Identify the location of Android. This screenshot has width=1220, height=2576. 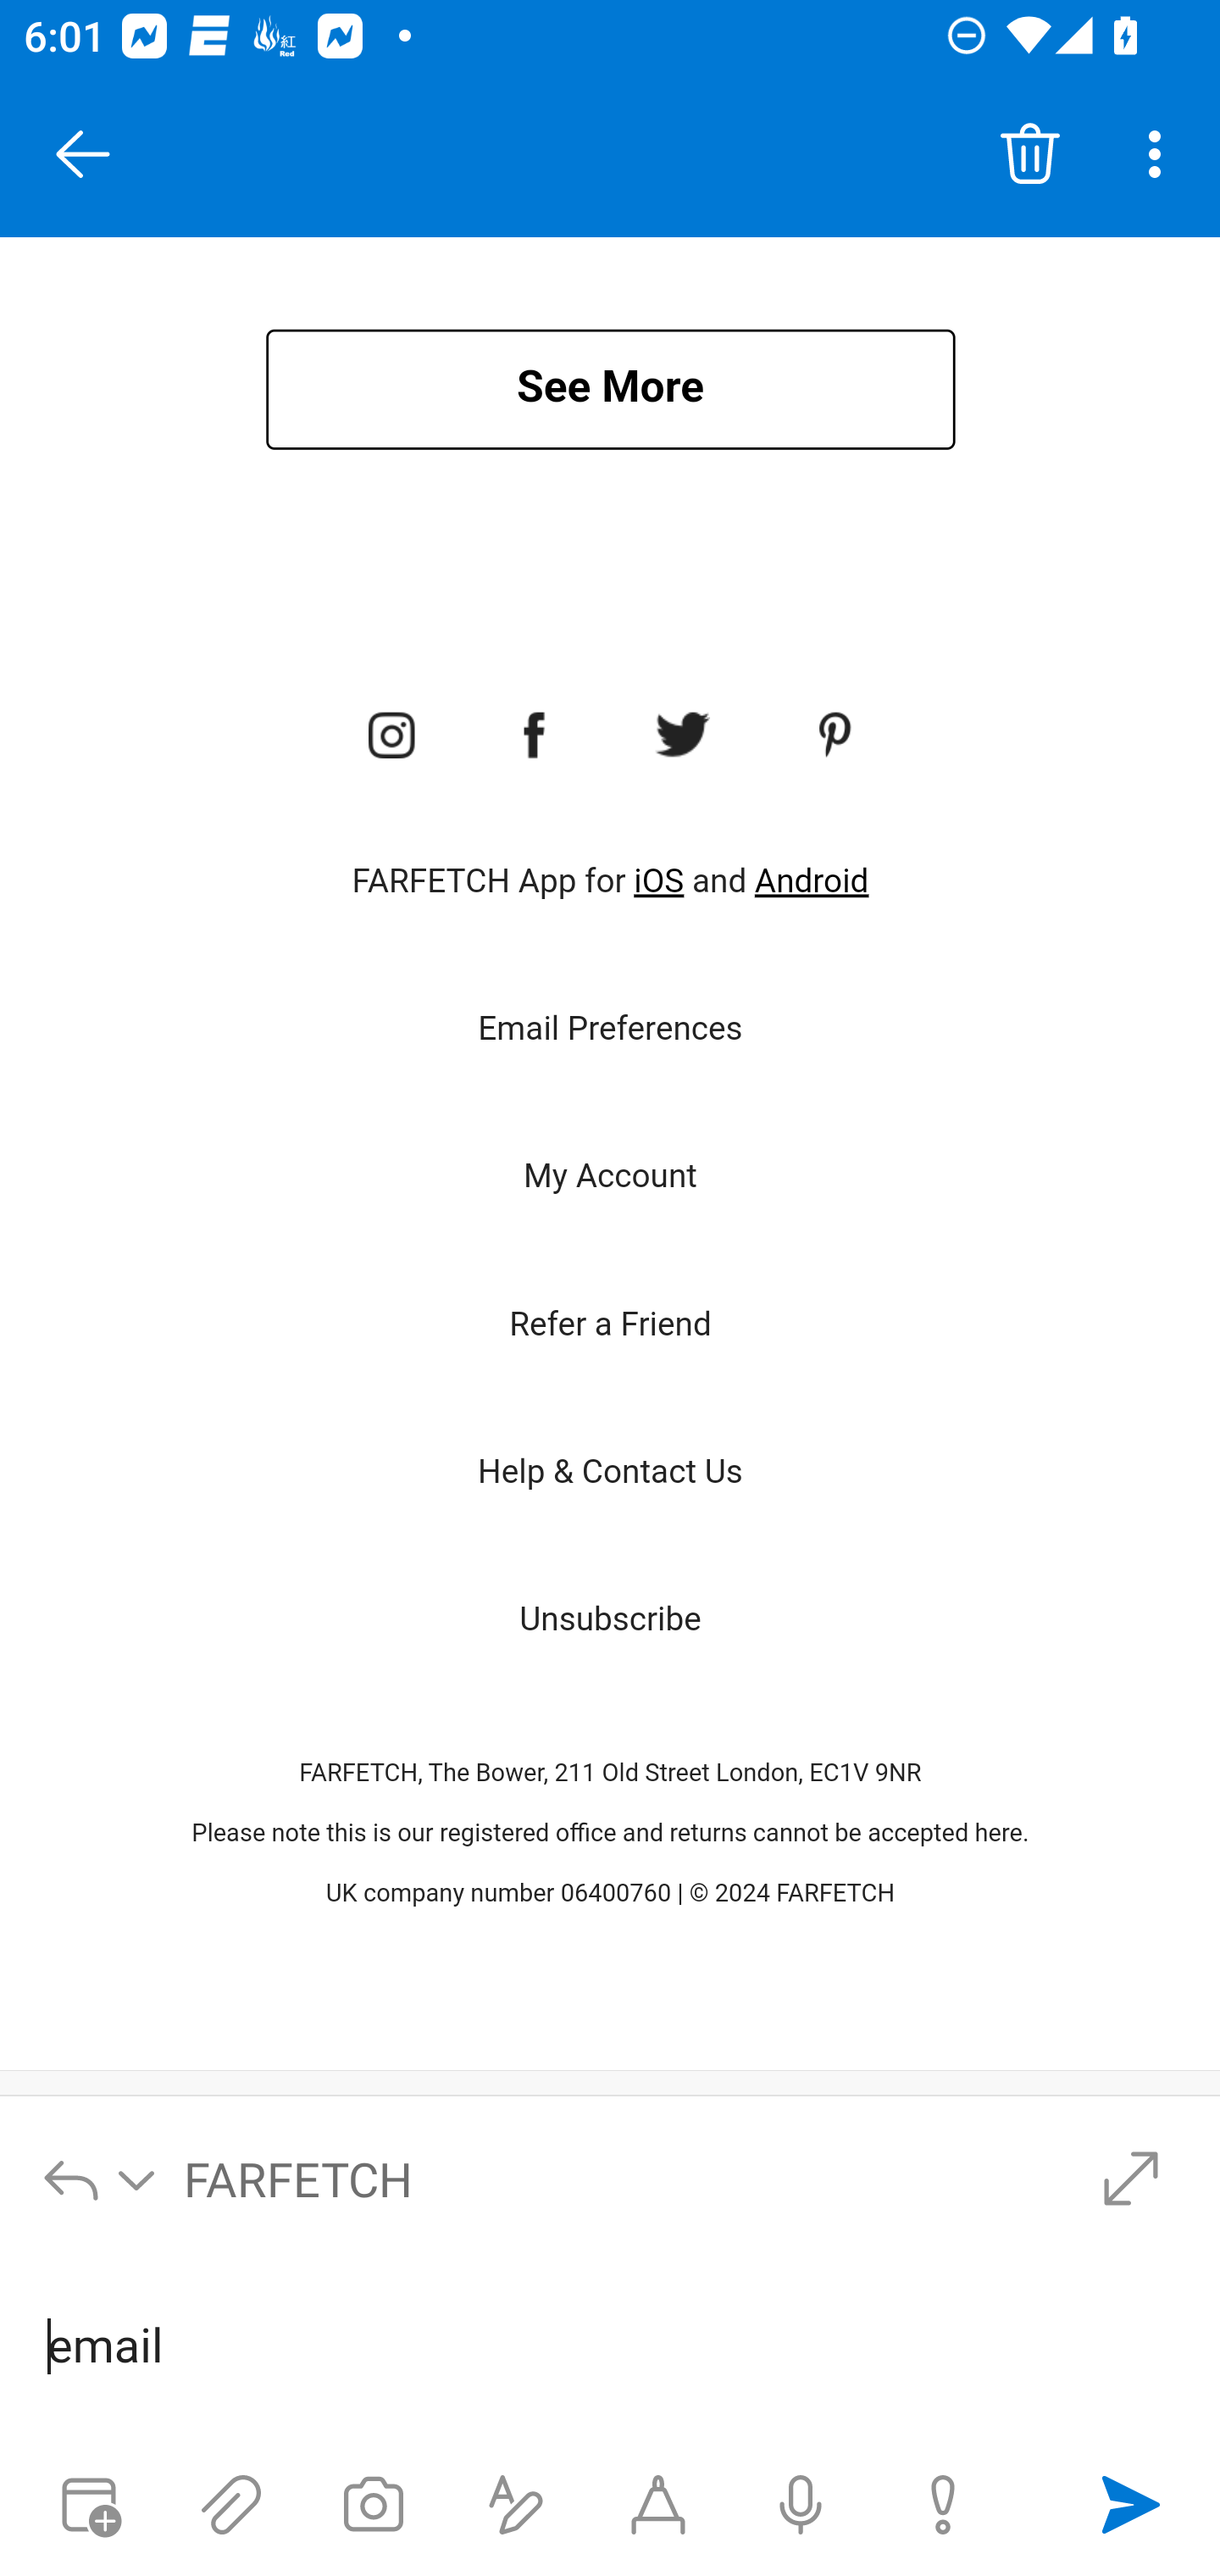
(811, 881).